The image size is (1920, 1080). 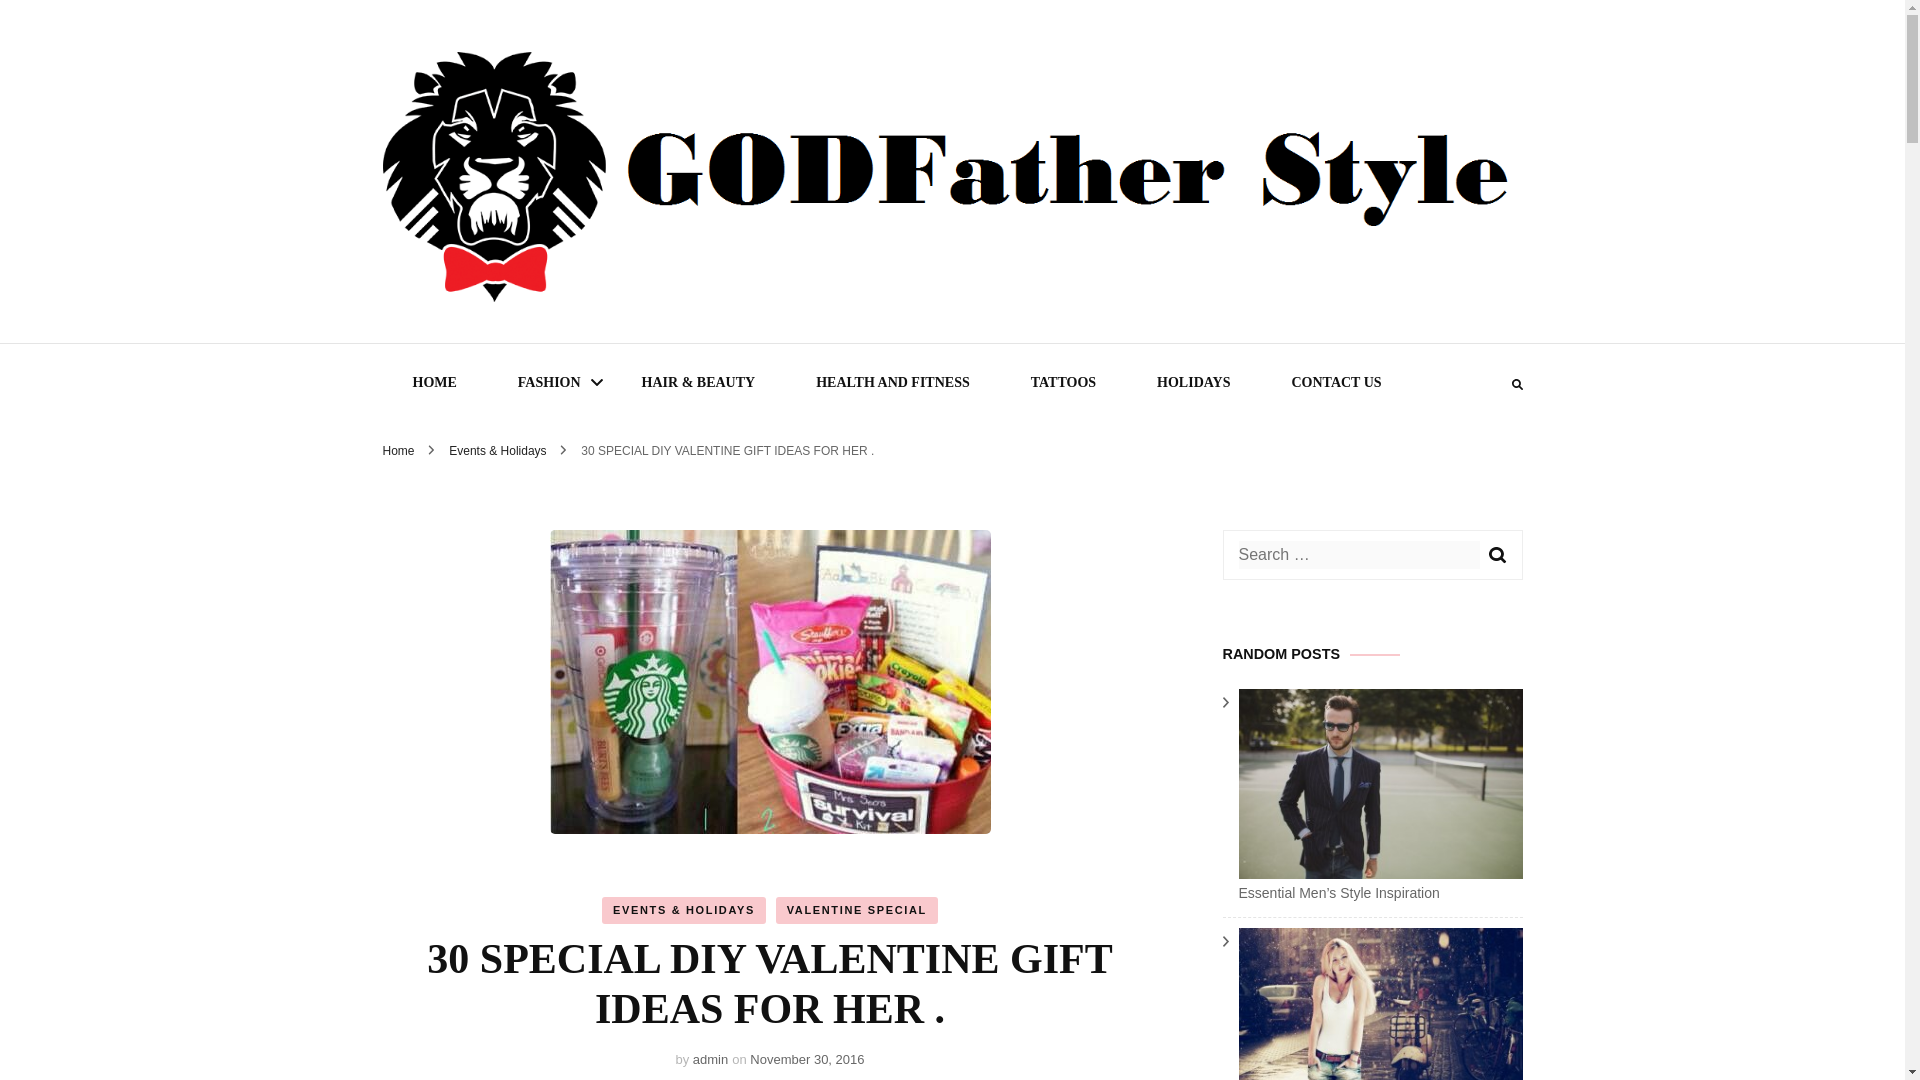 I want to click on Search, so click(x=1496, y=554).